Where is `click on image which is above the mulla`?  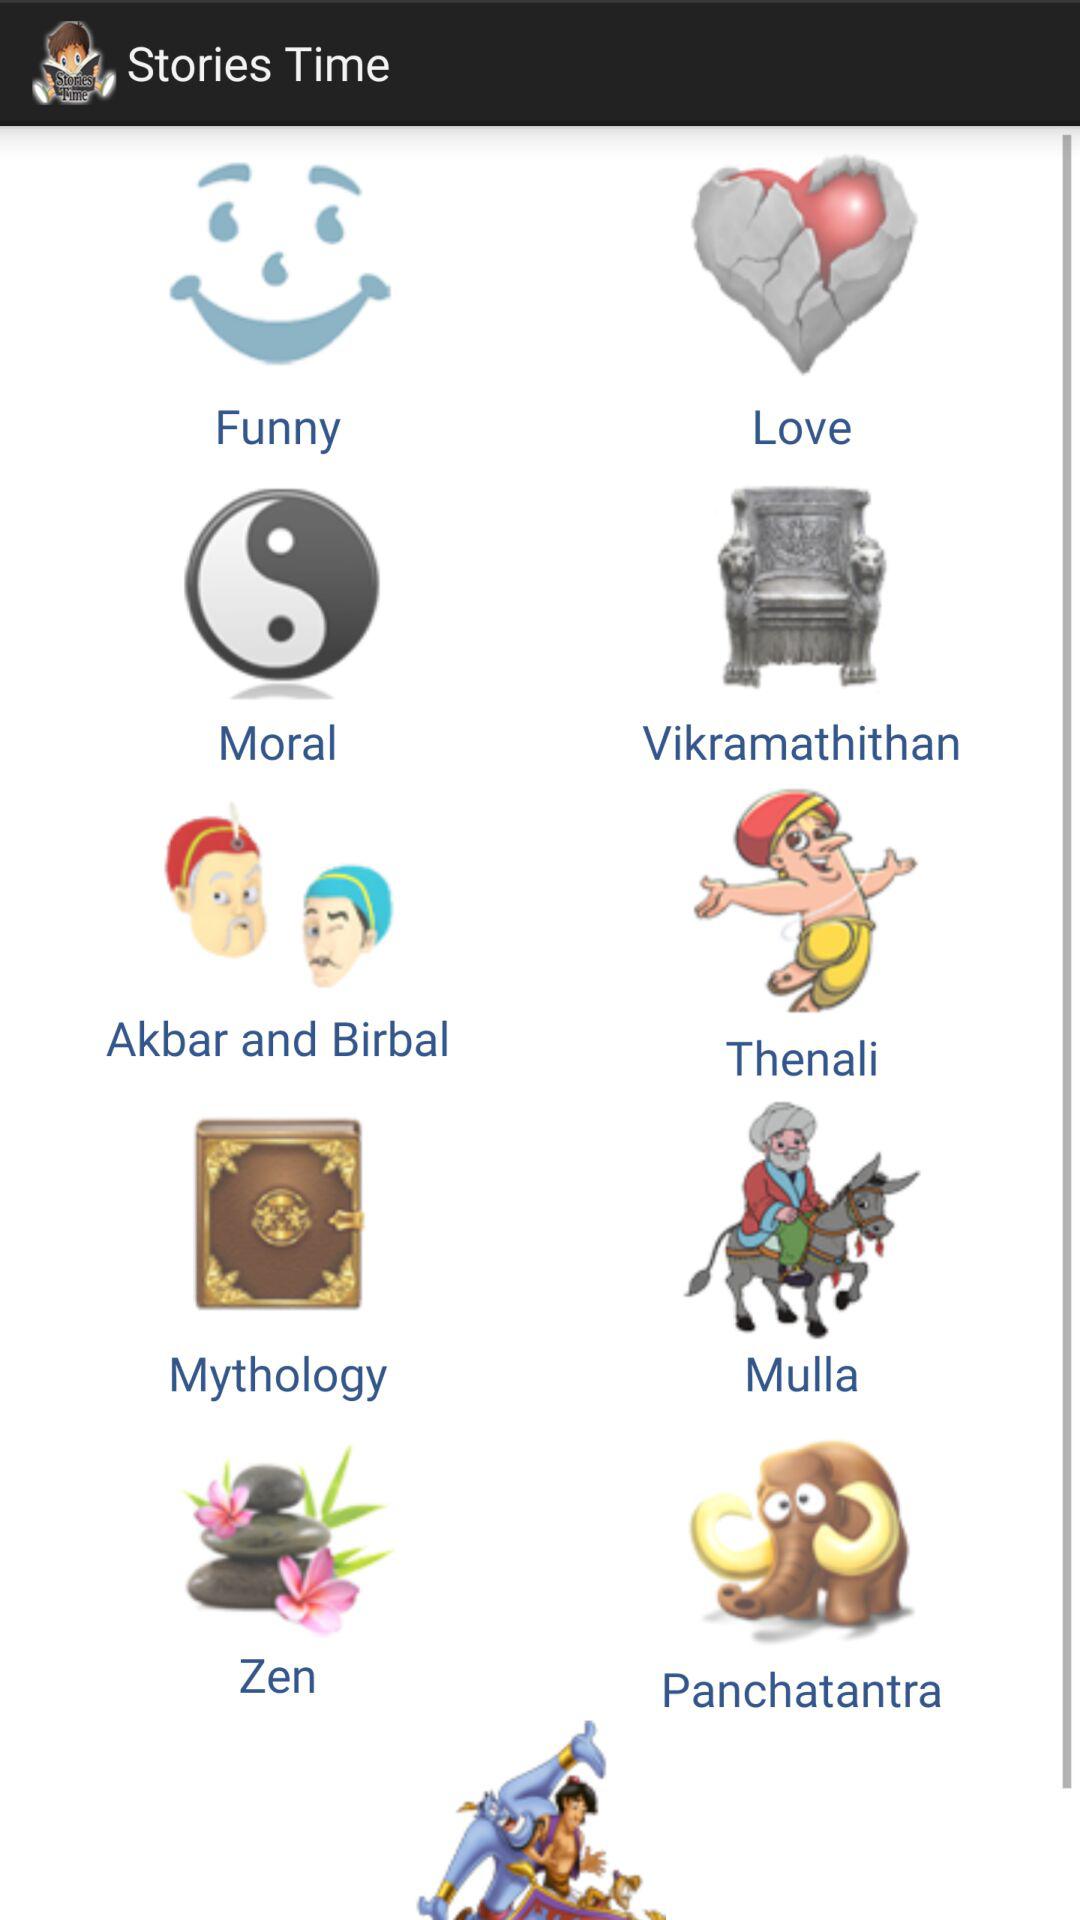
click on image which is above the mulla is located at coordinates (802, 930).